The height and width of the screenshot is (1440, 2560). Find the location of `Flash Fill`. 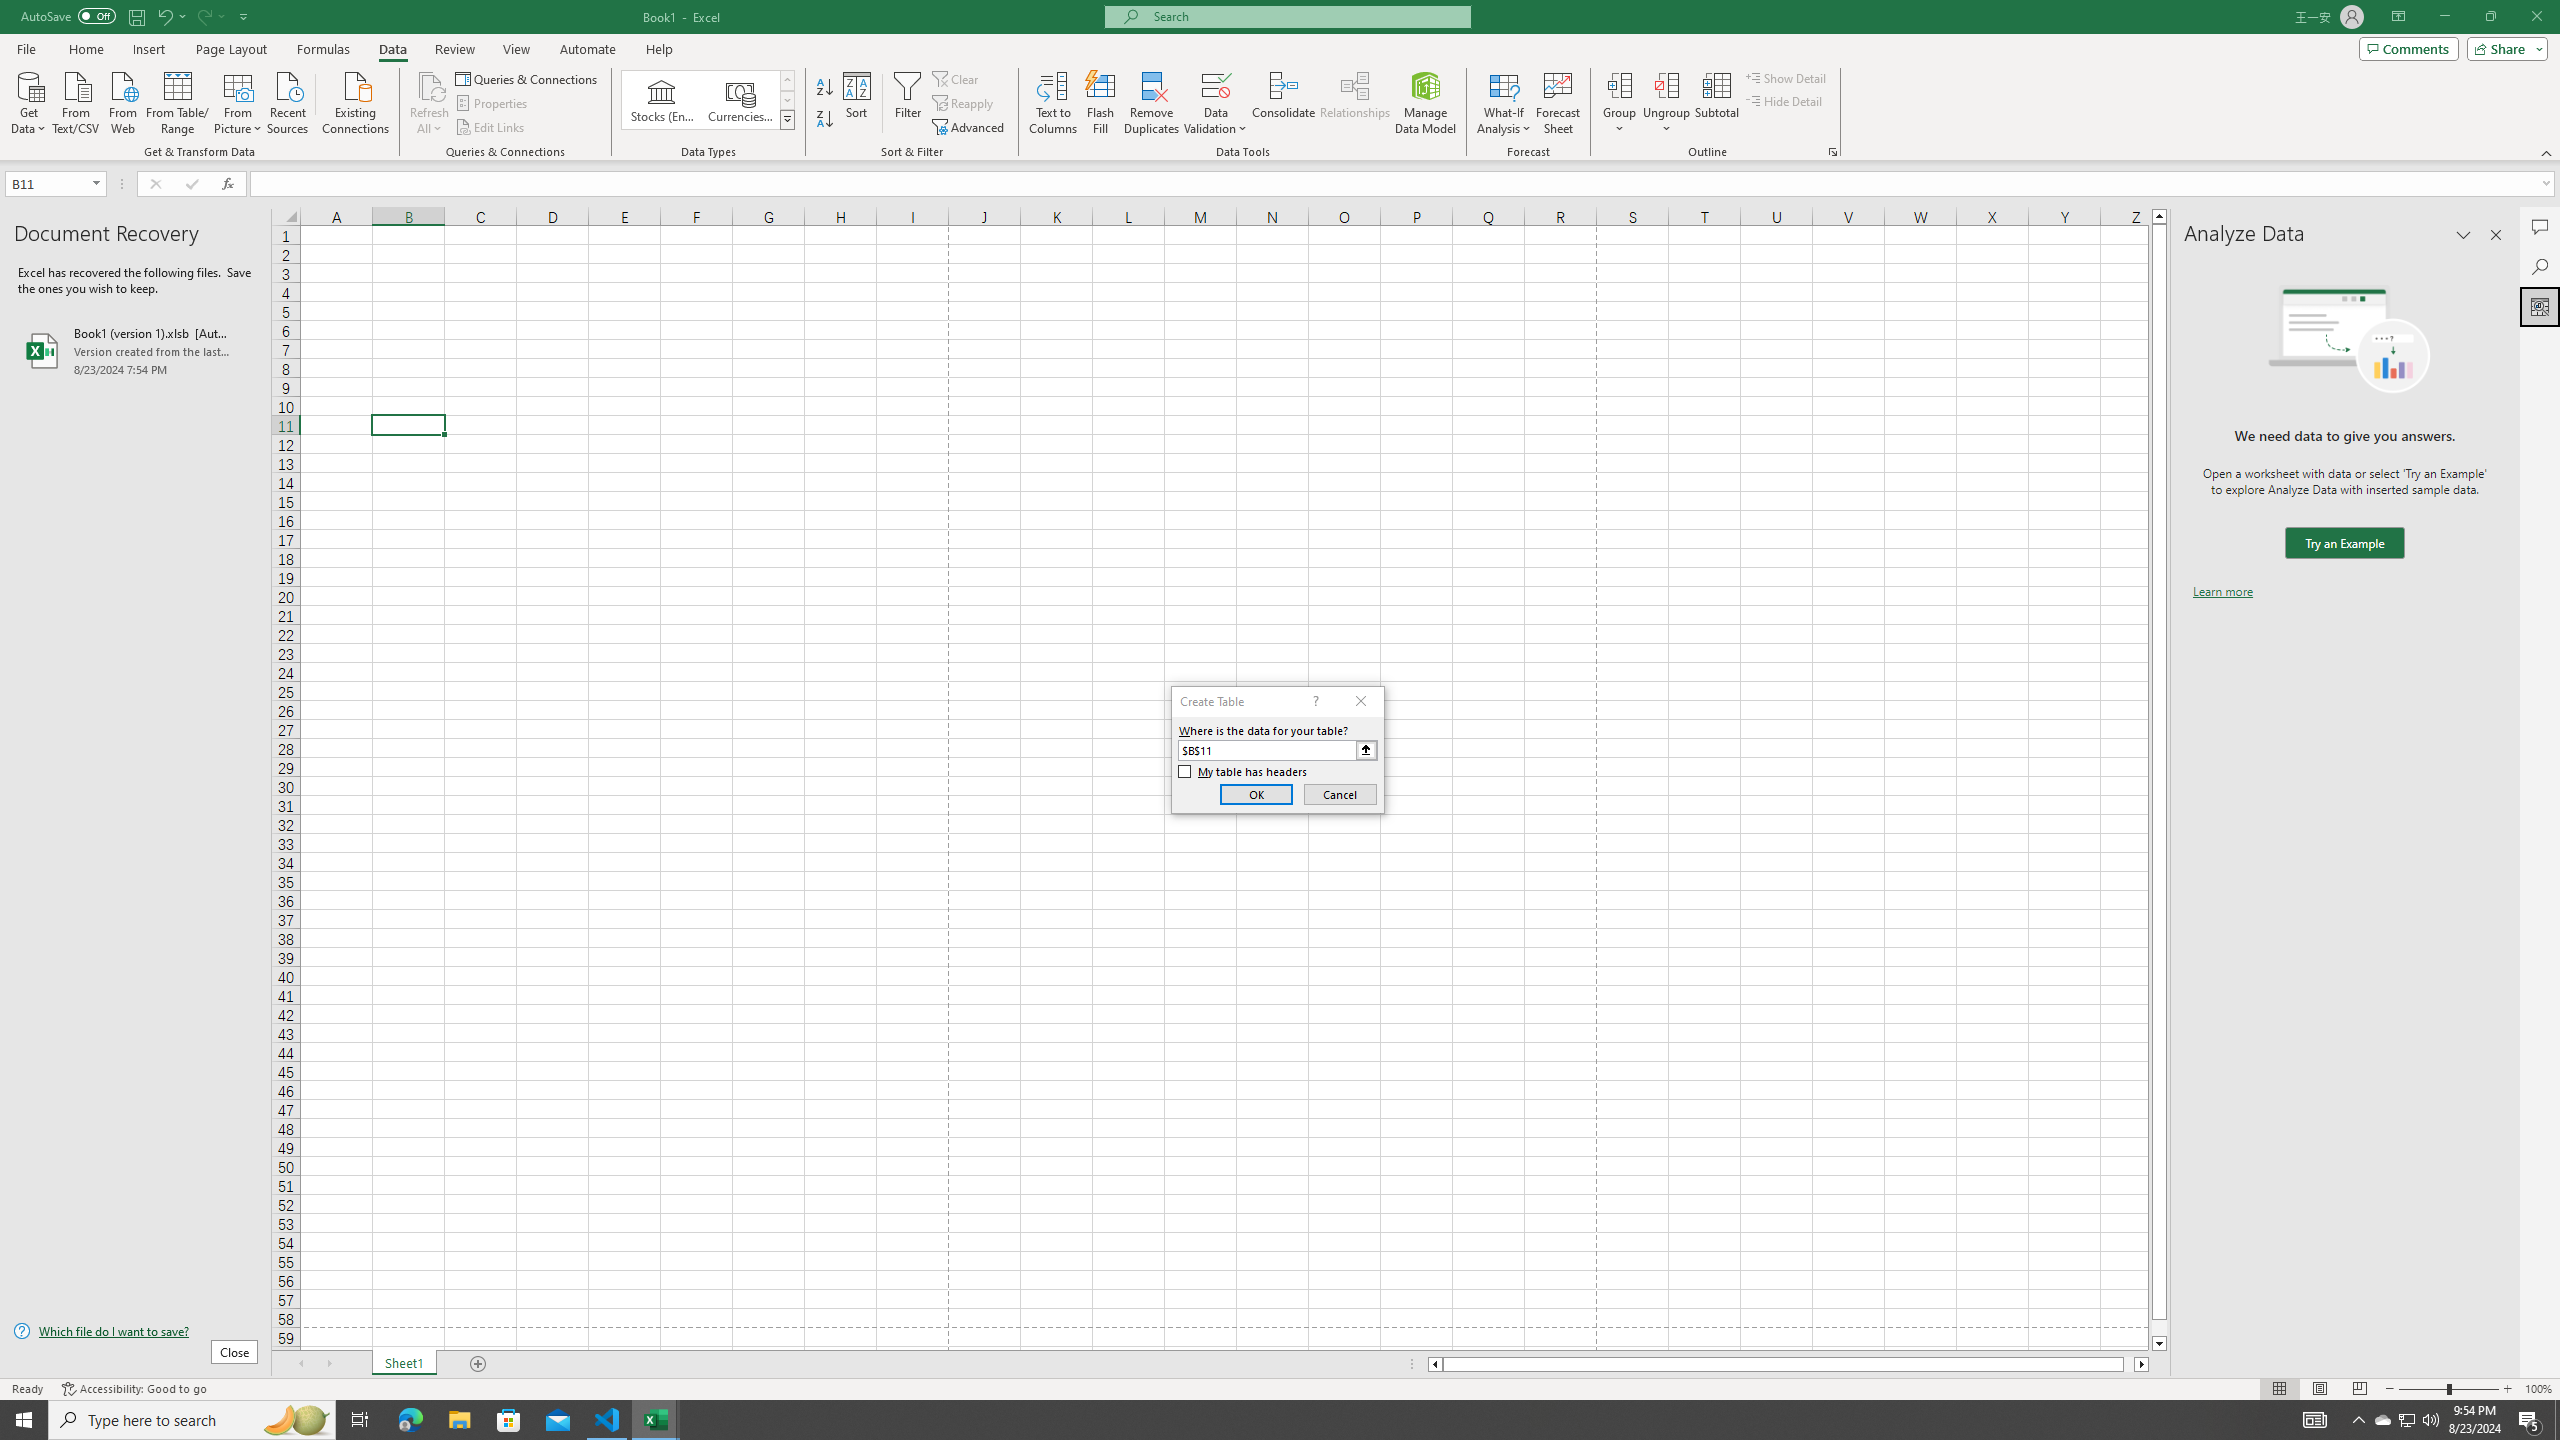

Flash Fill is located at coordinates (1100, 103).